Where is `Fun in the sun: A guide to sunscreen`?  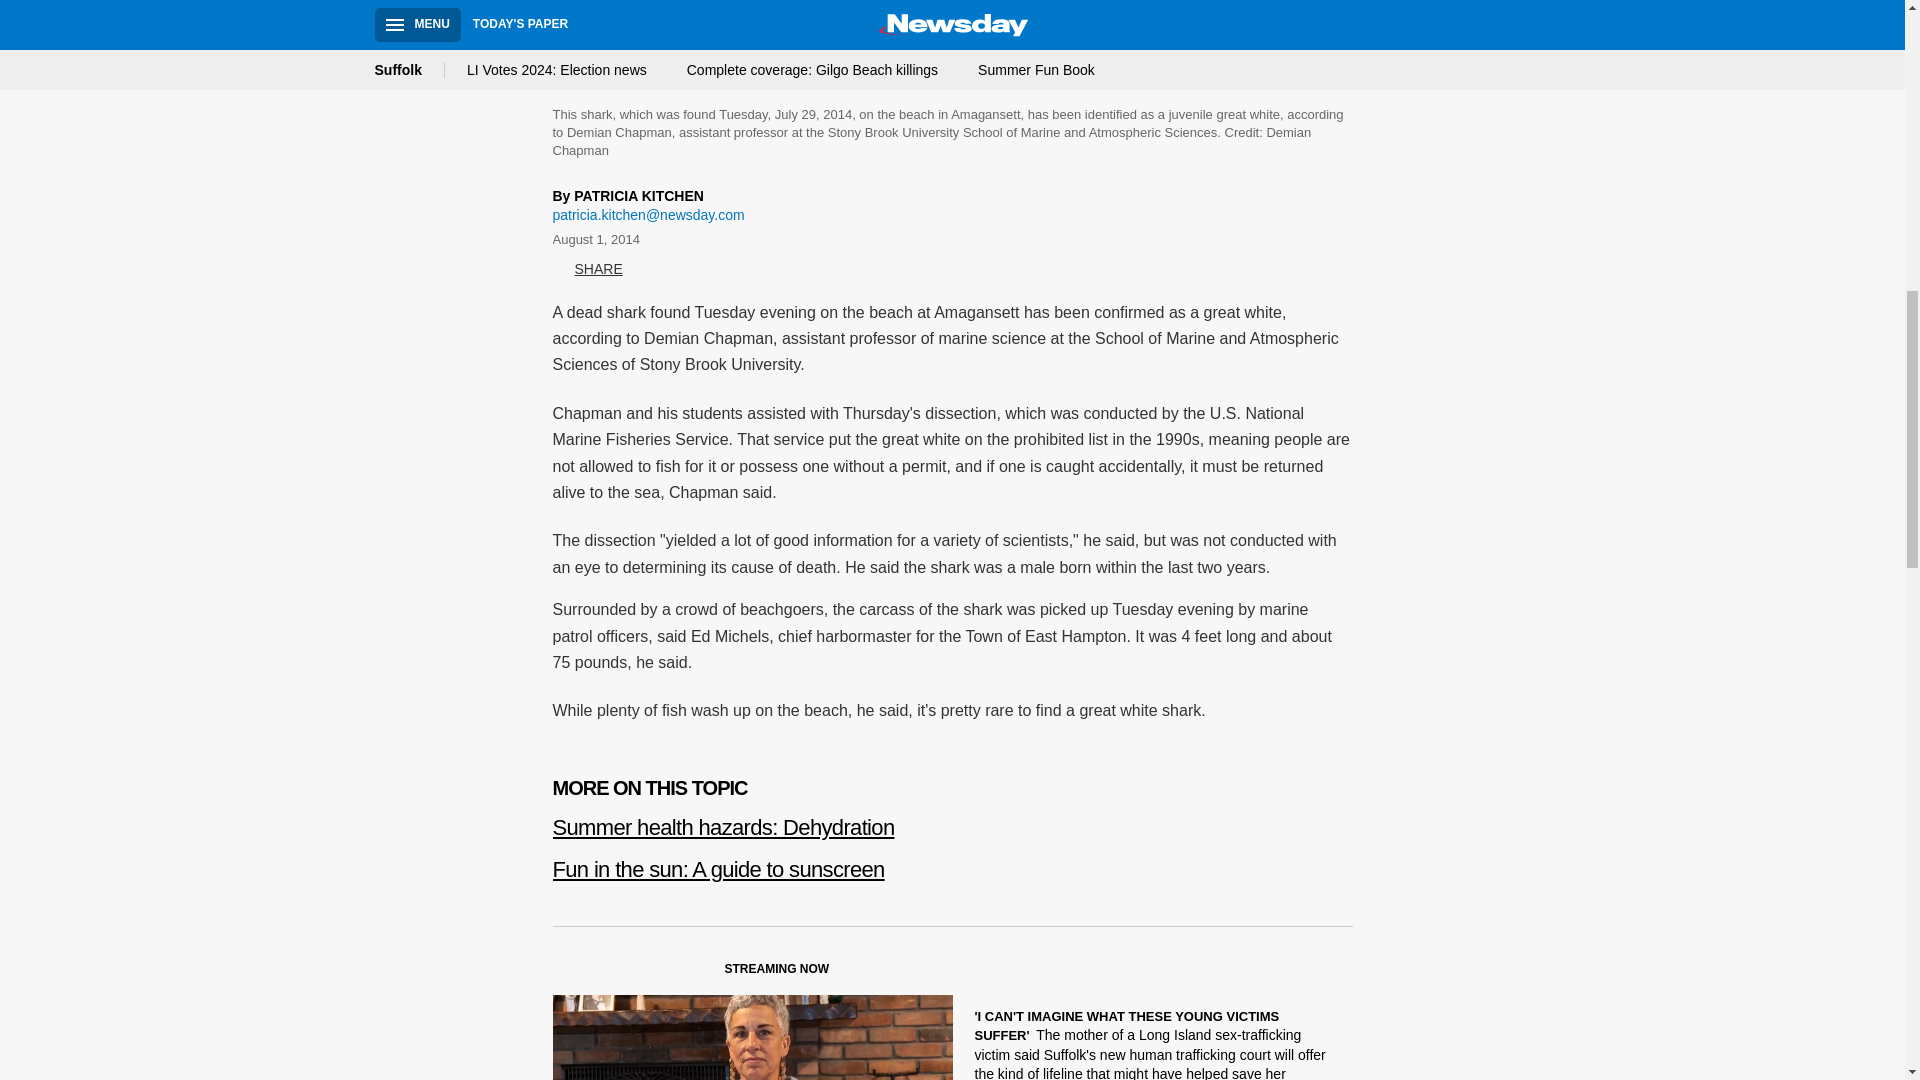 Fun in the sun: A guide to sunscreen is located at coordinates (952, 862).